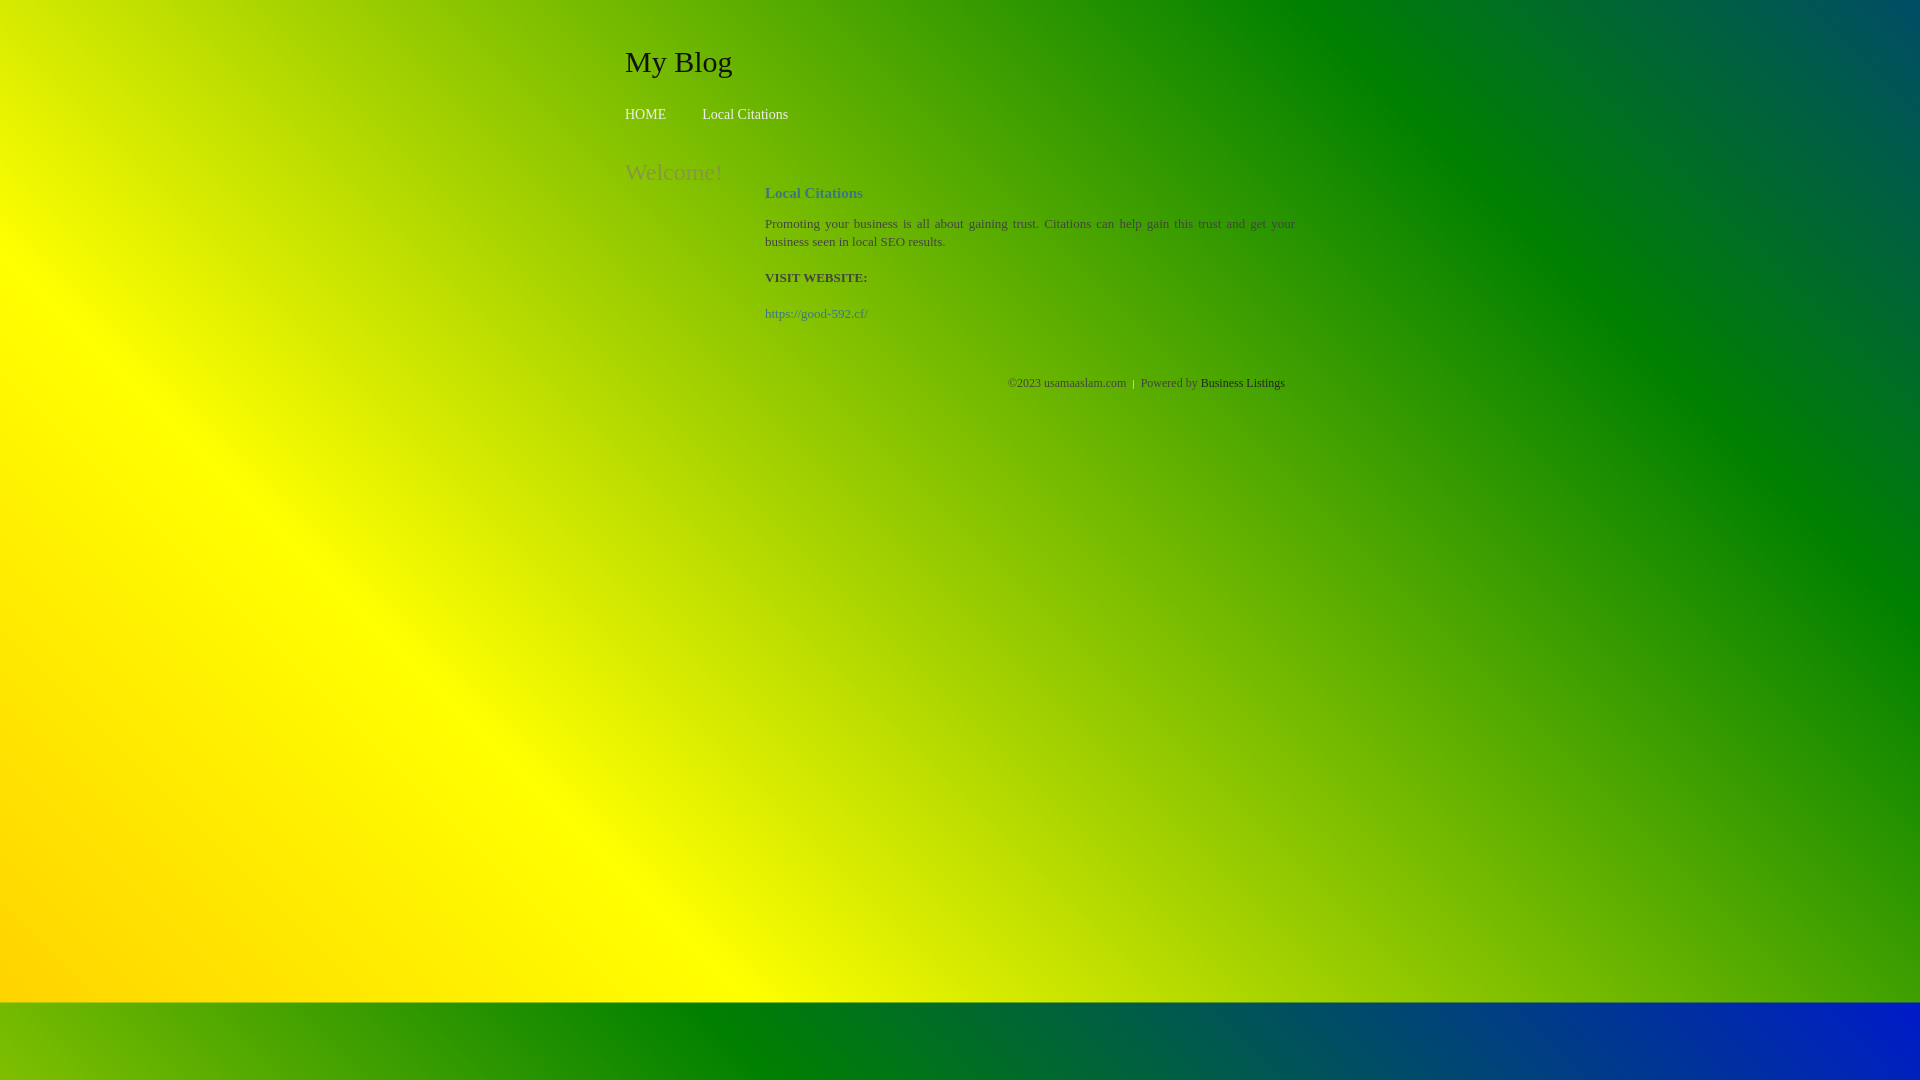  I want to click on HOME, so click(646, 114).